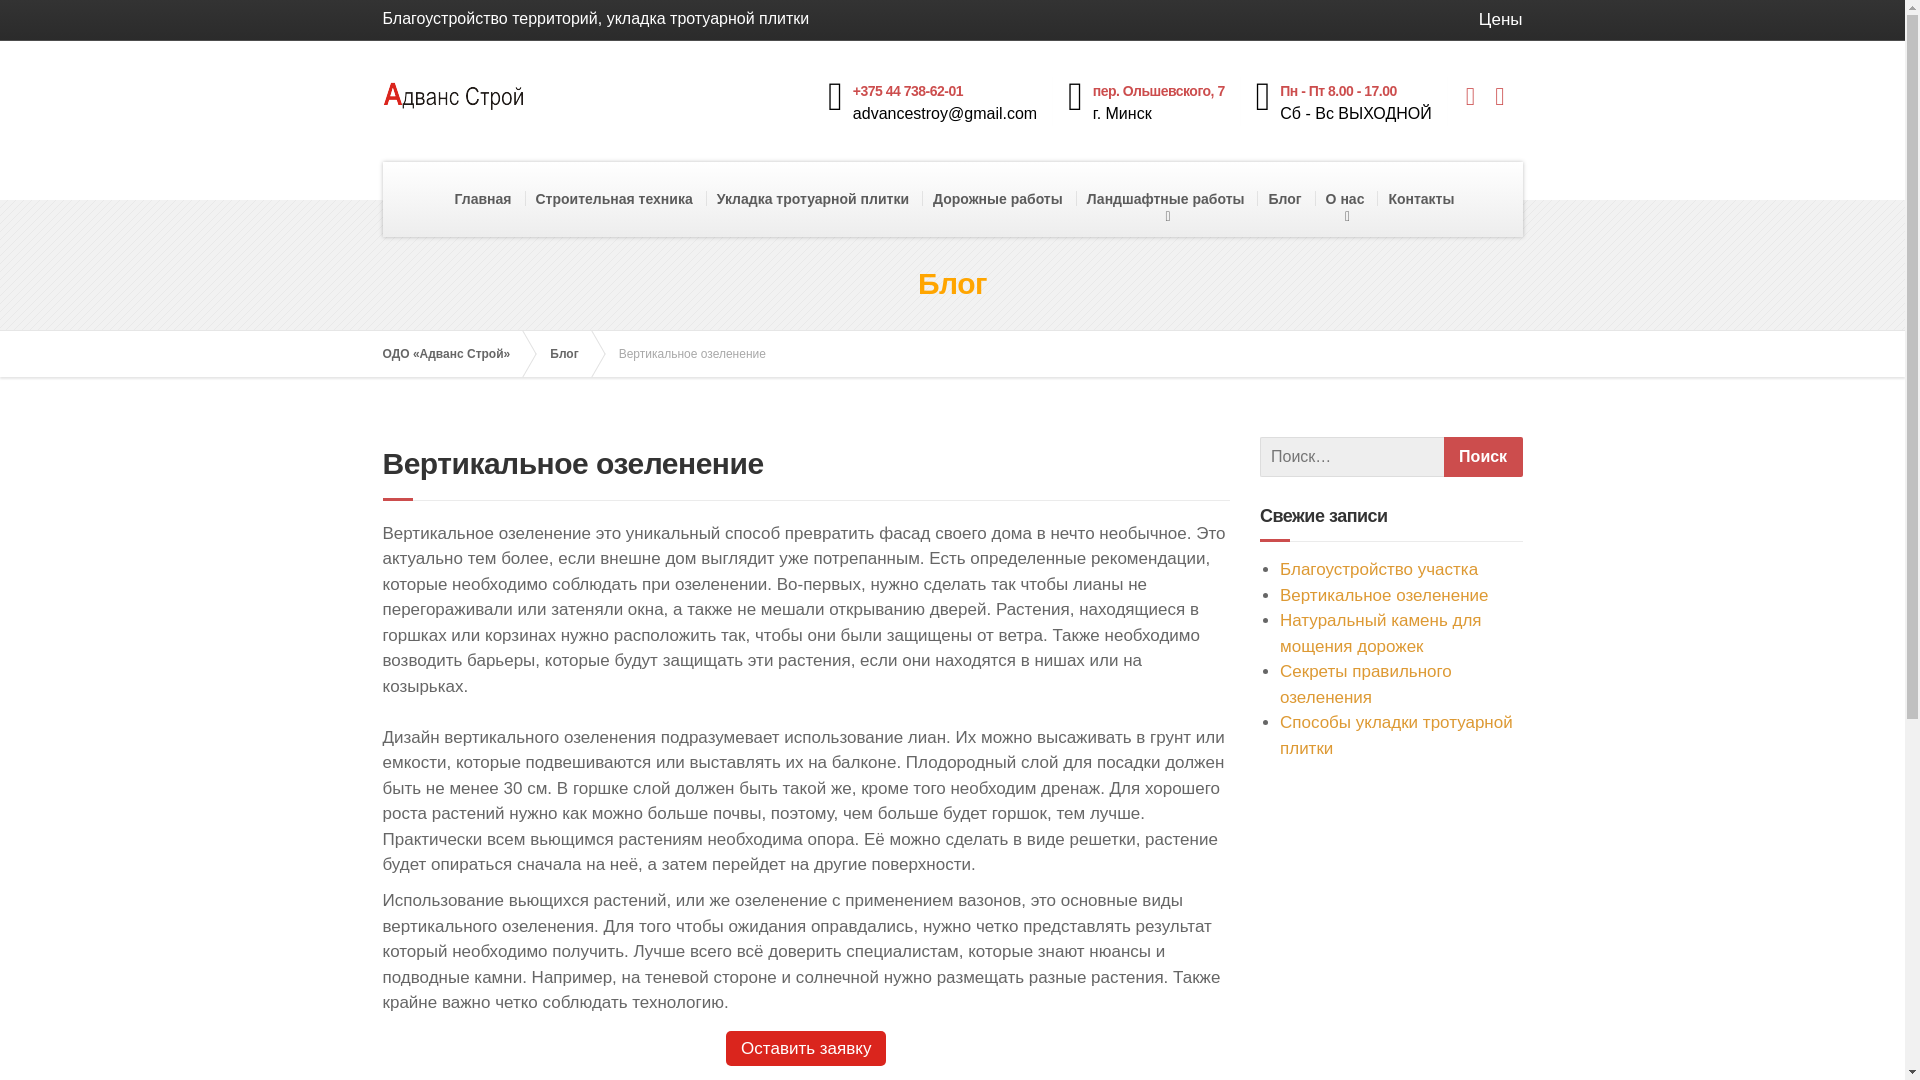  I want to click on +375 44 738-62-01
advancestroy@gmail.com, so click(940, 100).